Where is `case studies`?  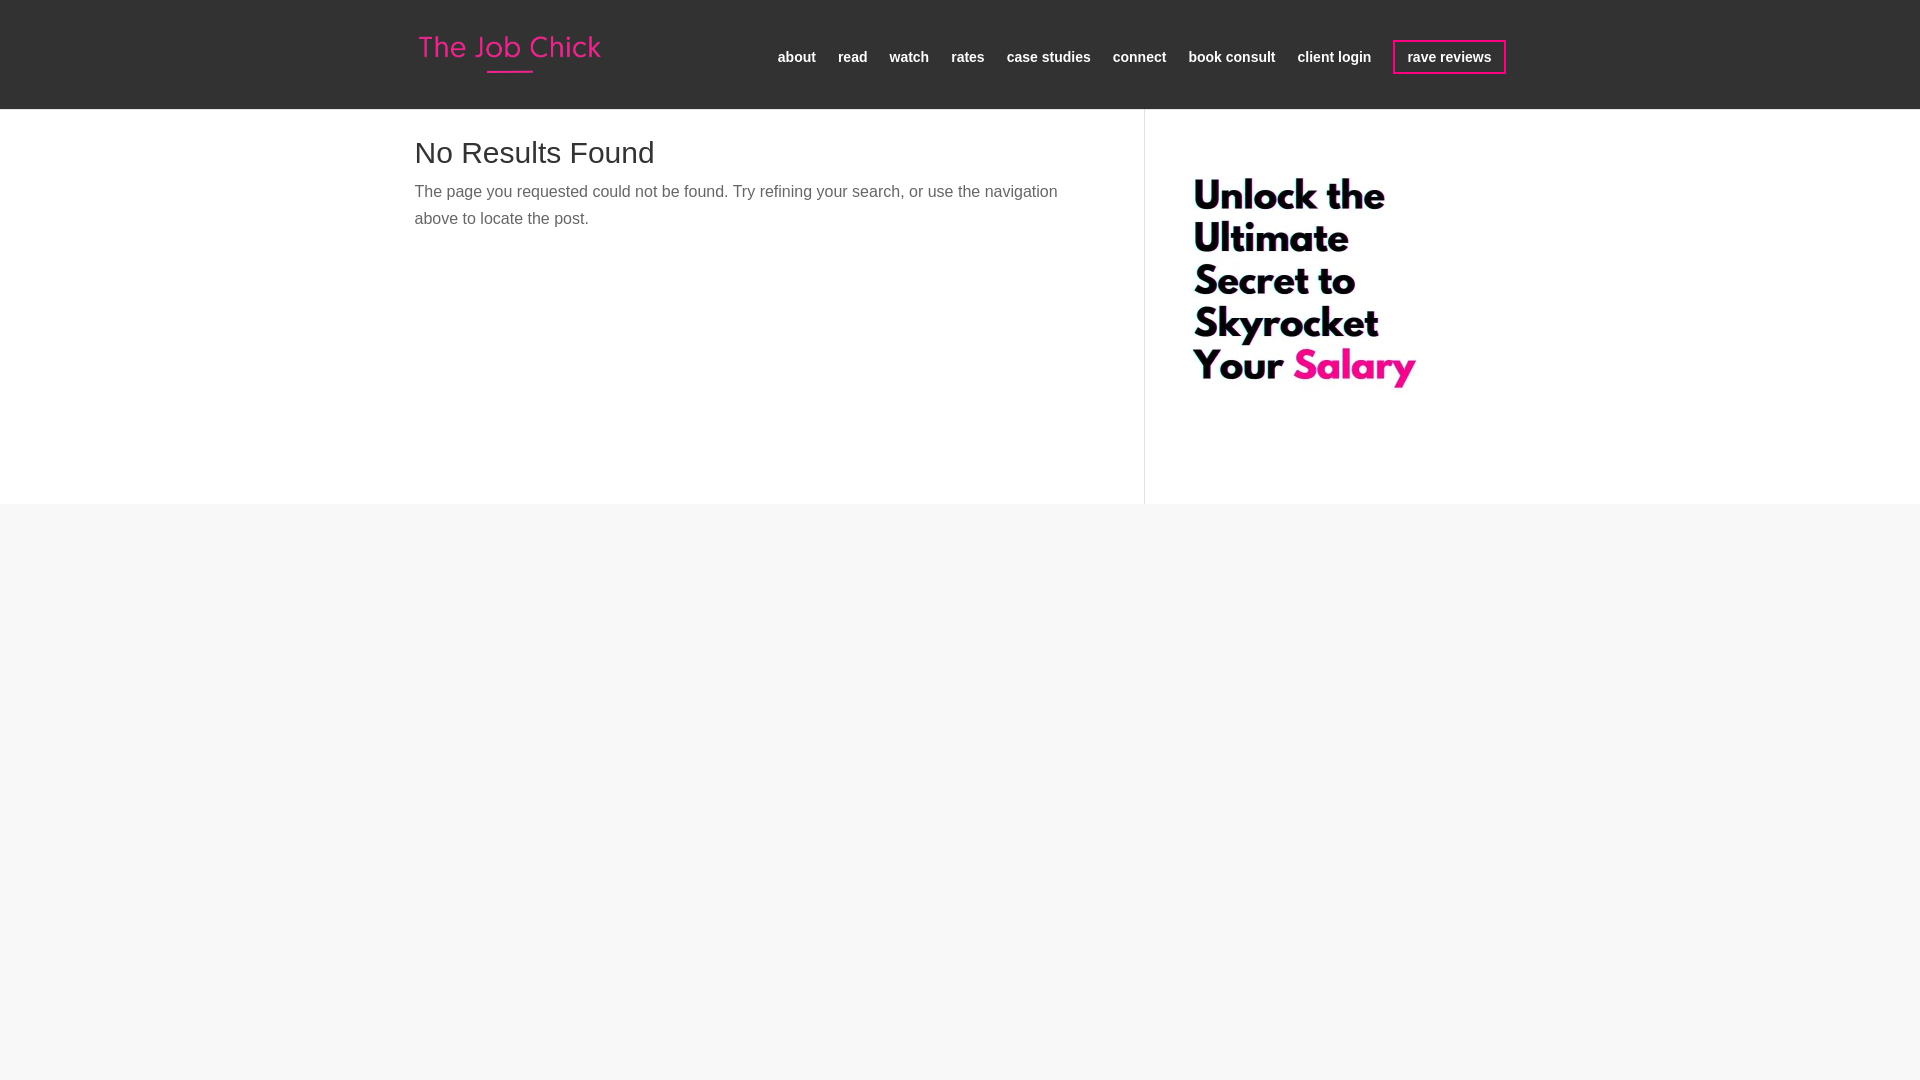
case studies is located at coordinates (1048, 76).